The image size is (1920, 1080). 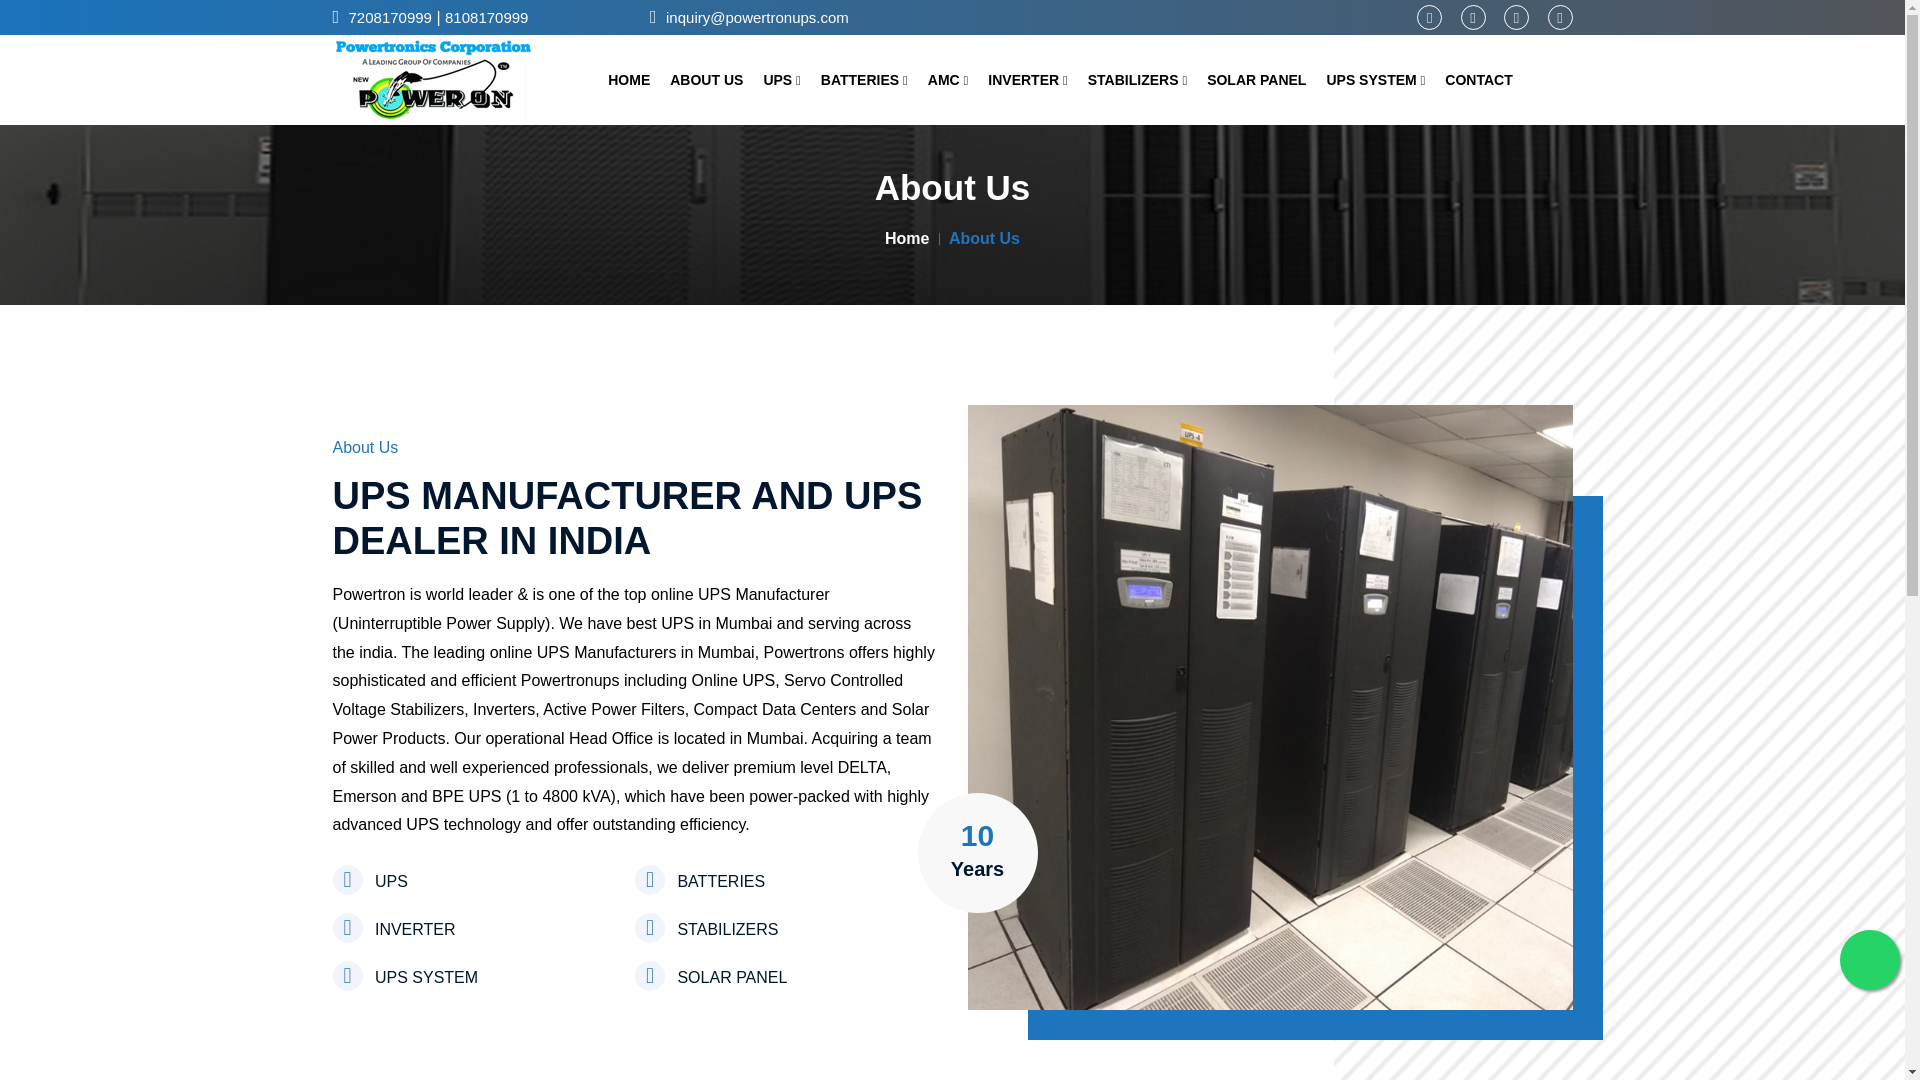 What do you see at coordinates (864, 79) in the screenshot?
I see `BATTERIES` at bounding box center [864, 79].